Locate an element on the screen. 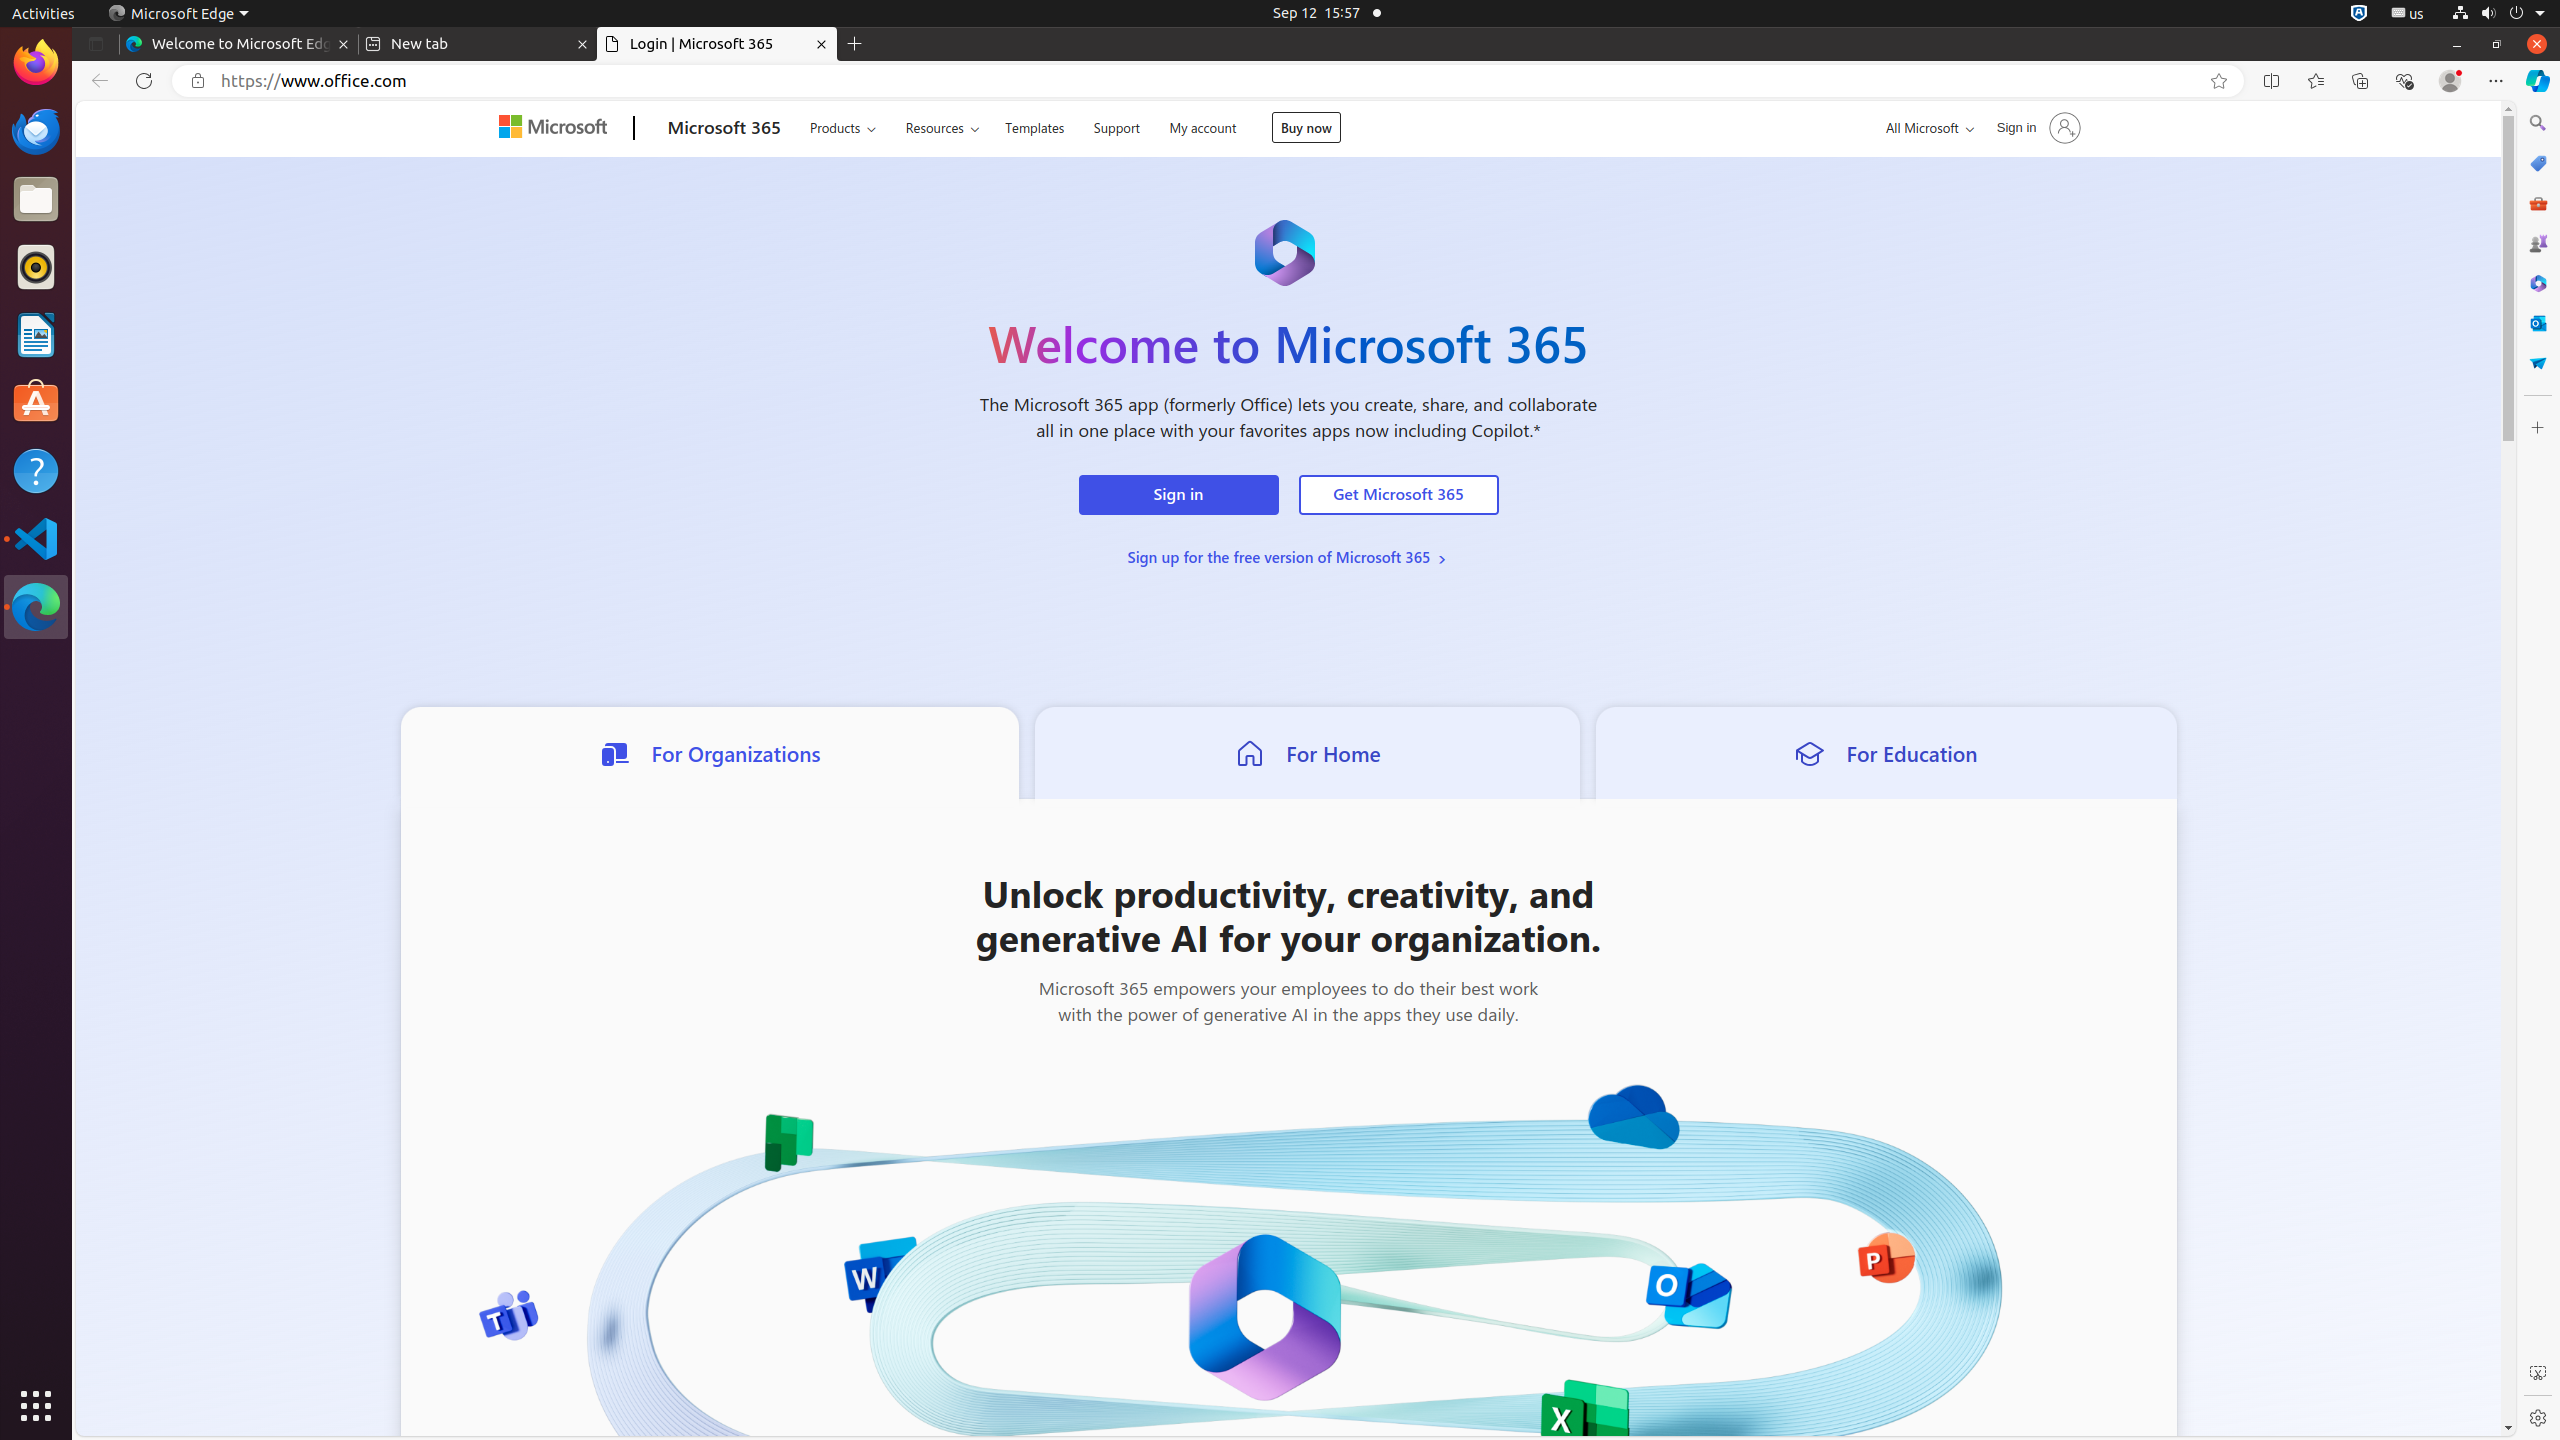 The image size is (2560, 1440). Collections is located at coordinates (2360, 81).